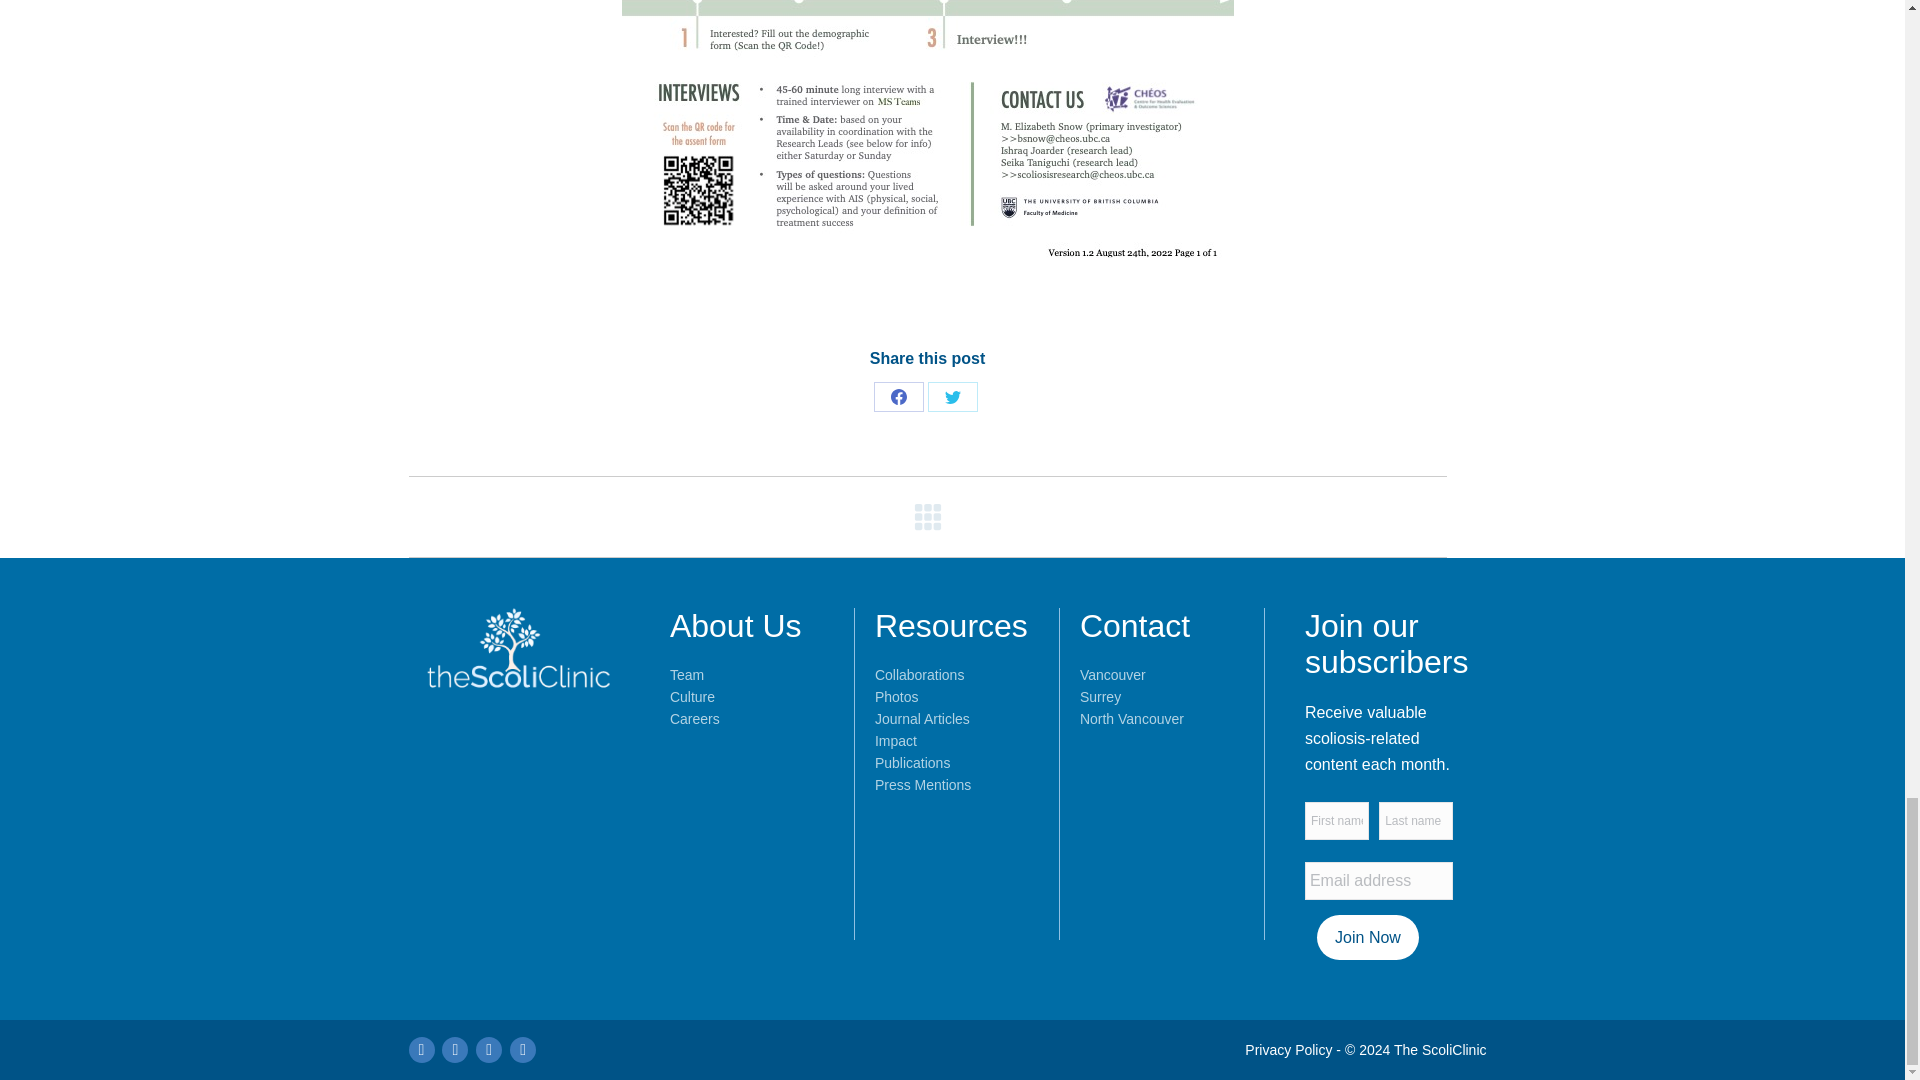 This screenshot has height=1080, width=1920. Describe the element at coordinates (1368, 937) in the screenshot. I see `Join Now` at that location.